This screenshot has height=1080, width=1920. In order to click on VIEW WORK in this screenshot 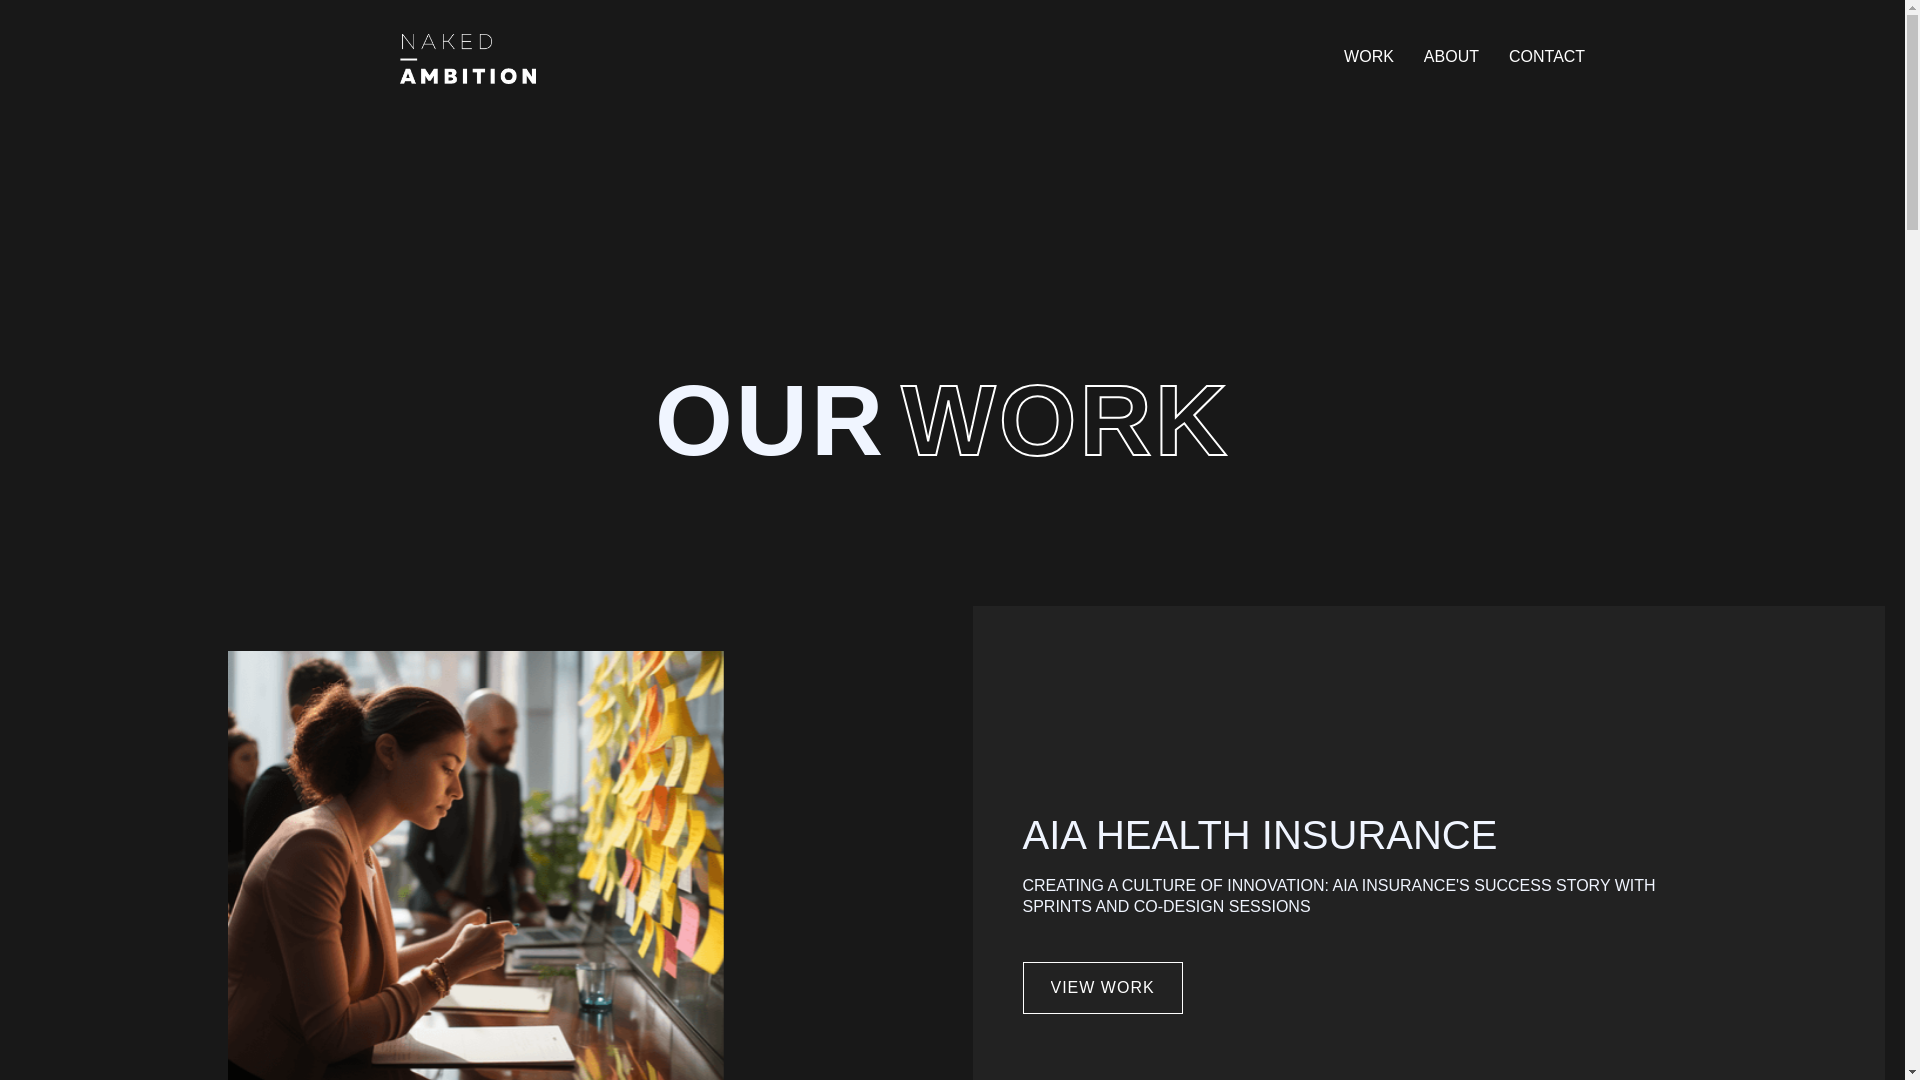, I will do `click(1102, 988)`.